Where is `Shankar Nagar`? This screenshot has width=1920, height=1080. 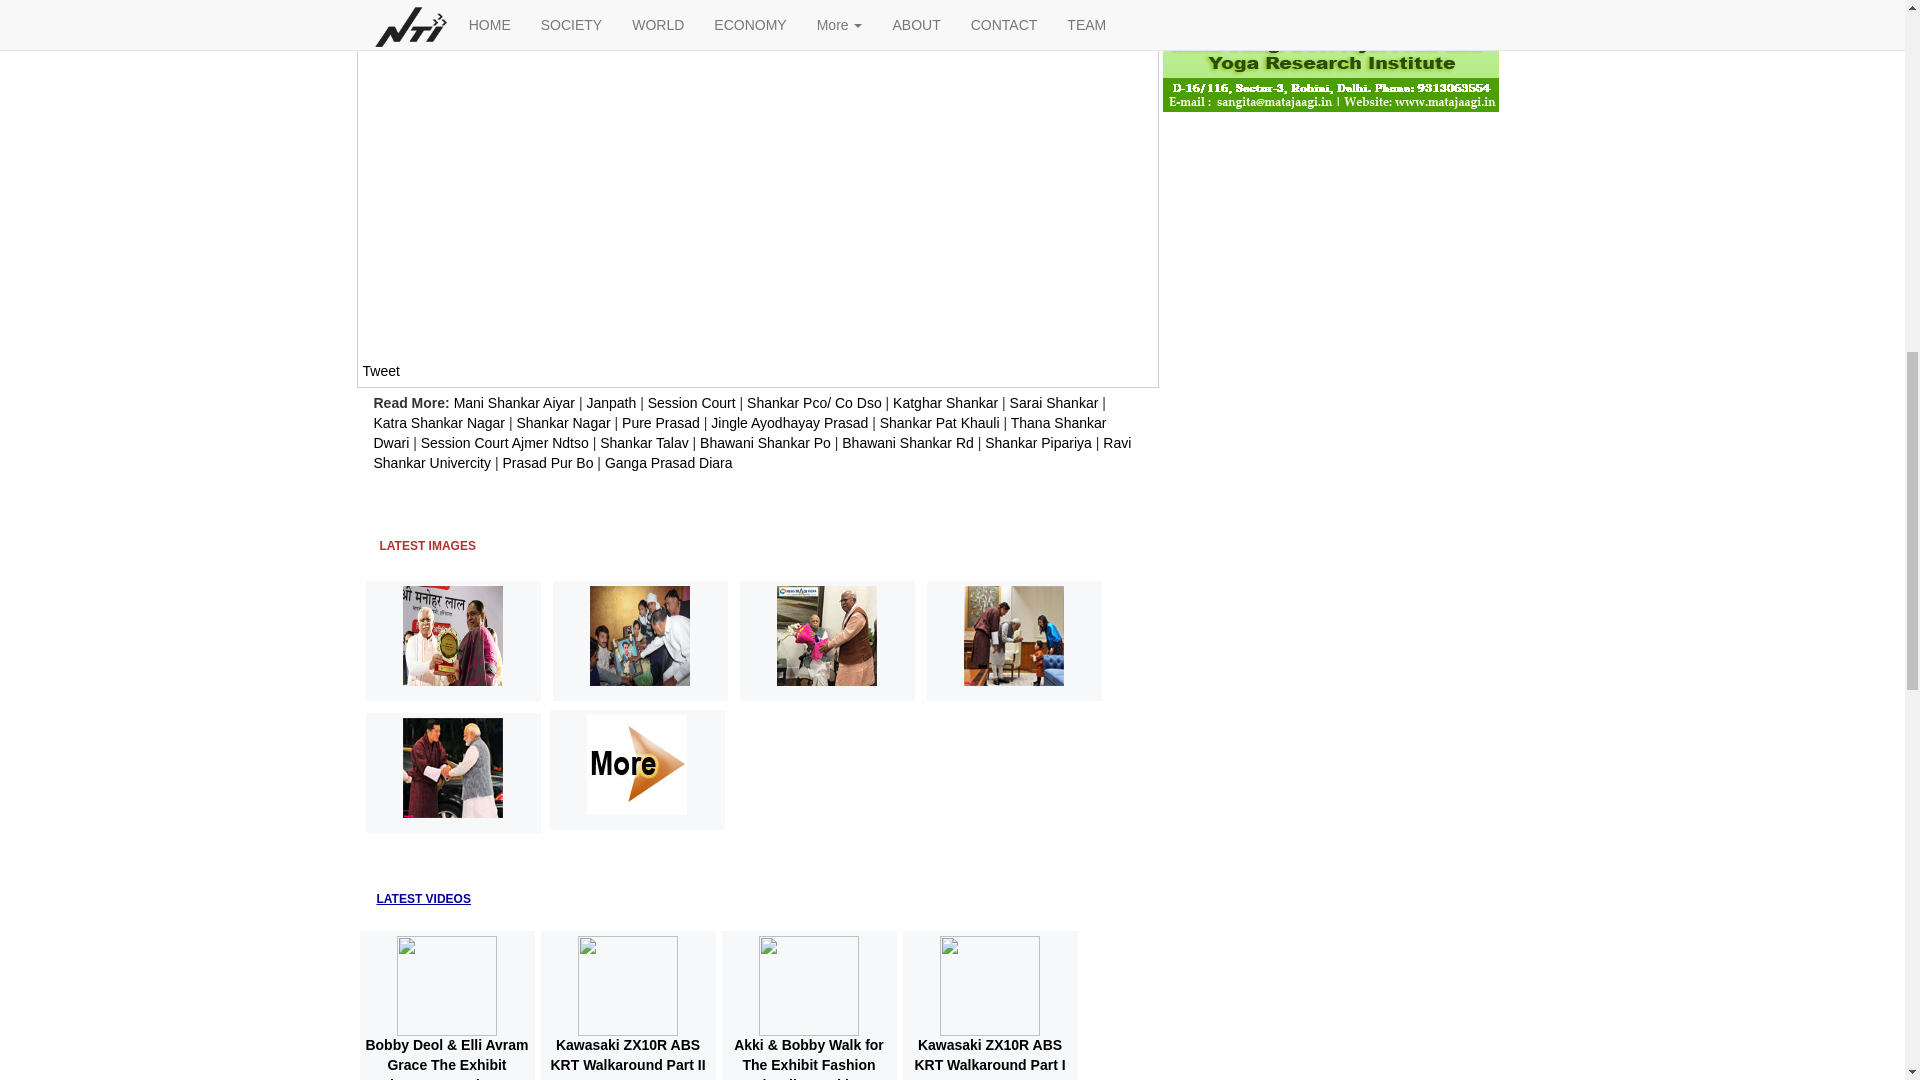
Shankar Nagar is located at coordinates (563, 422).